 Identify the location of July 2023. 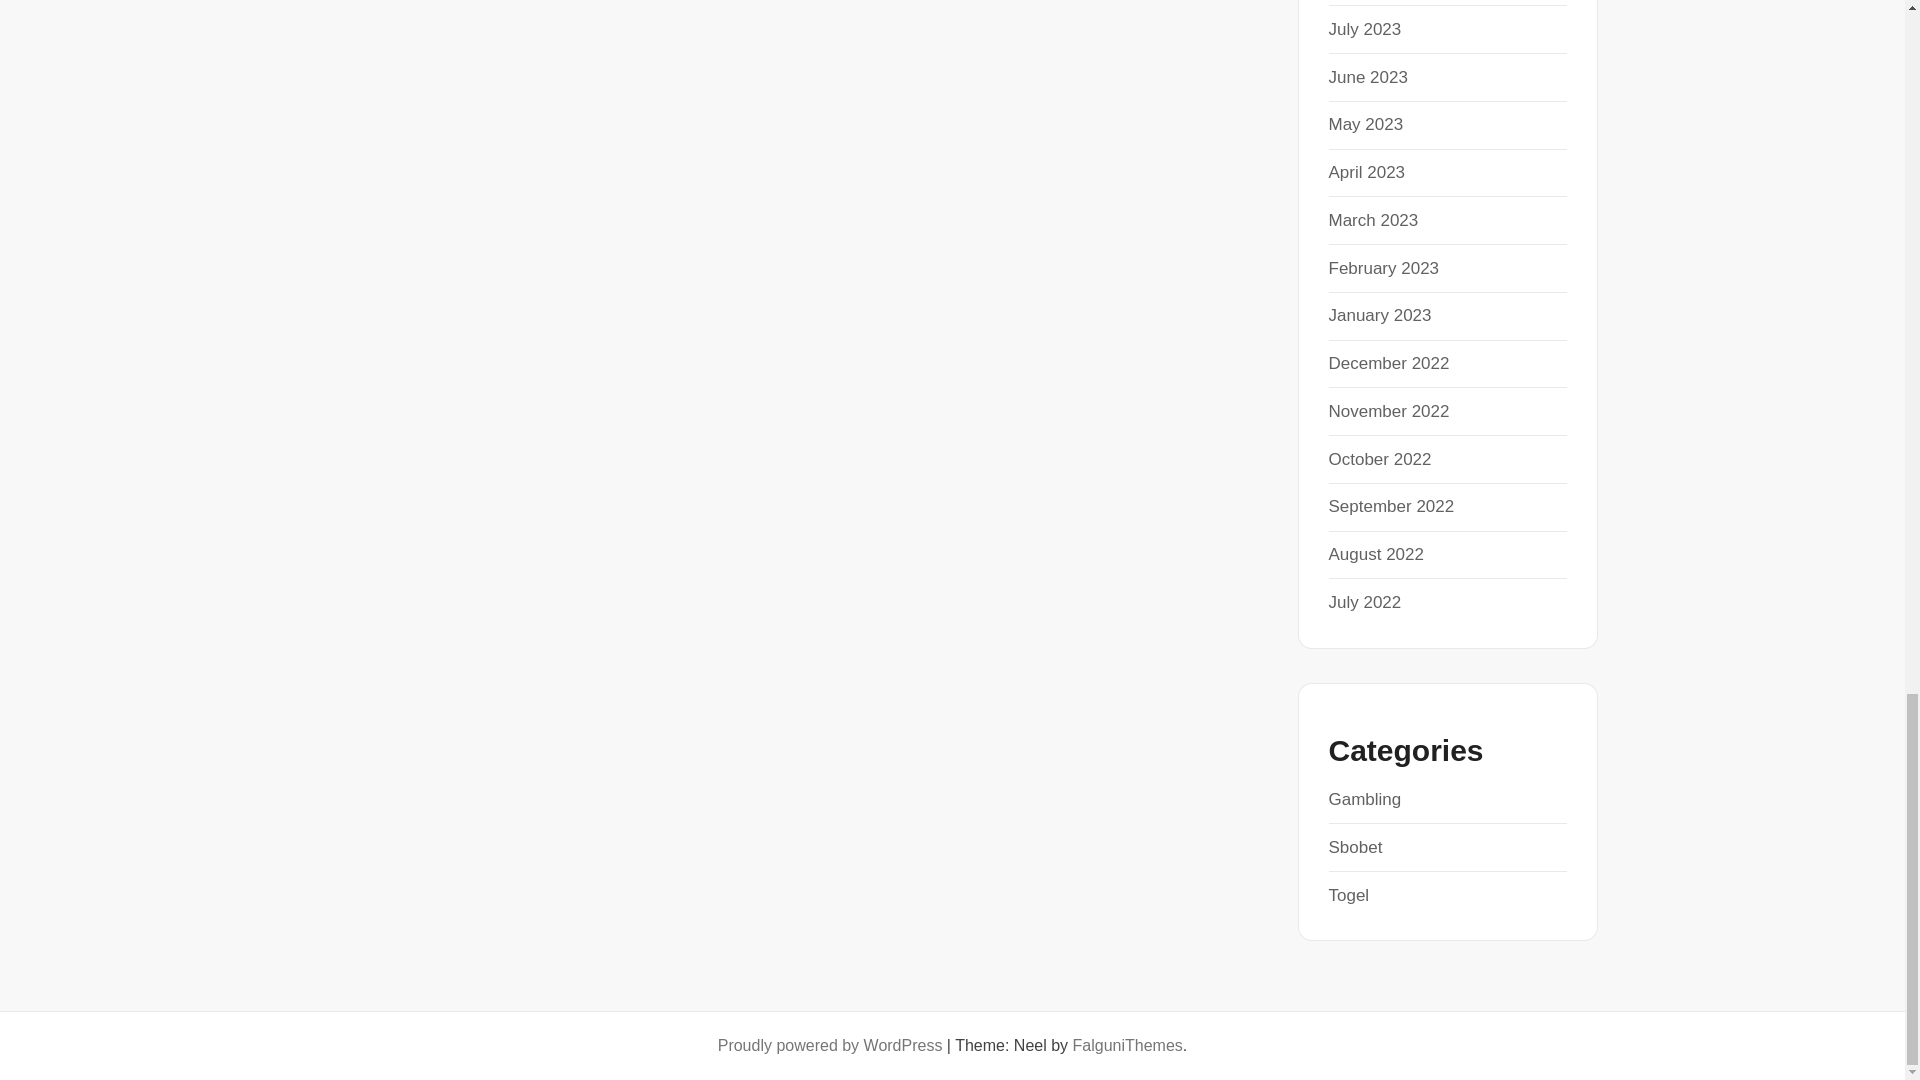
(1364, 29).